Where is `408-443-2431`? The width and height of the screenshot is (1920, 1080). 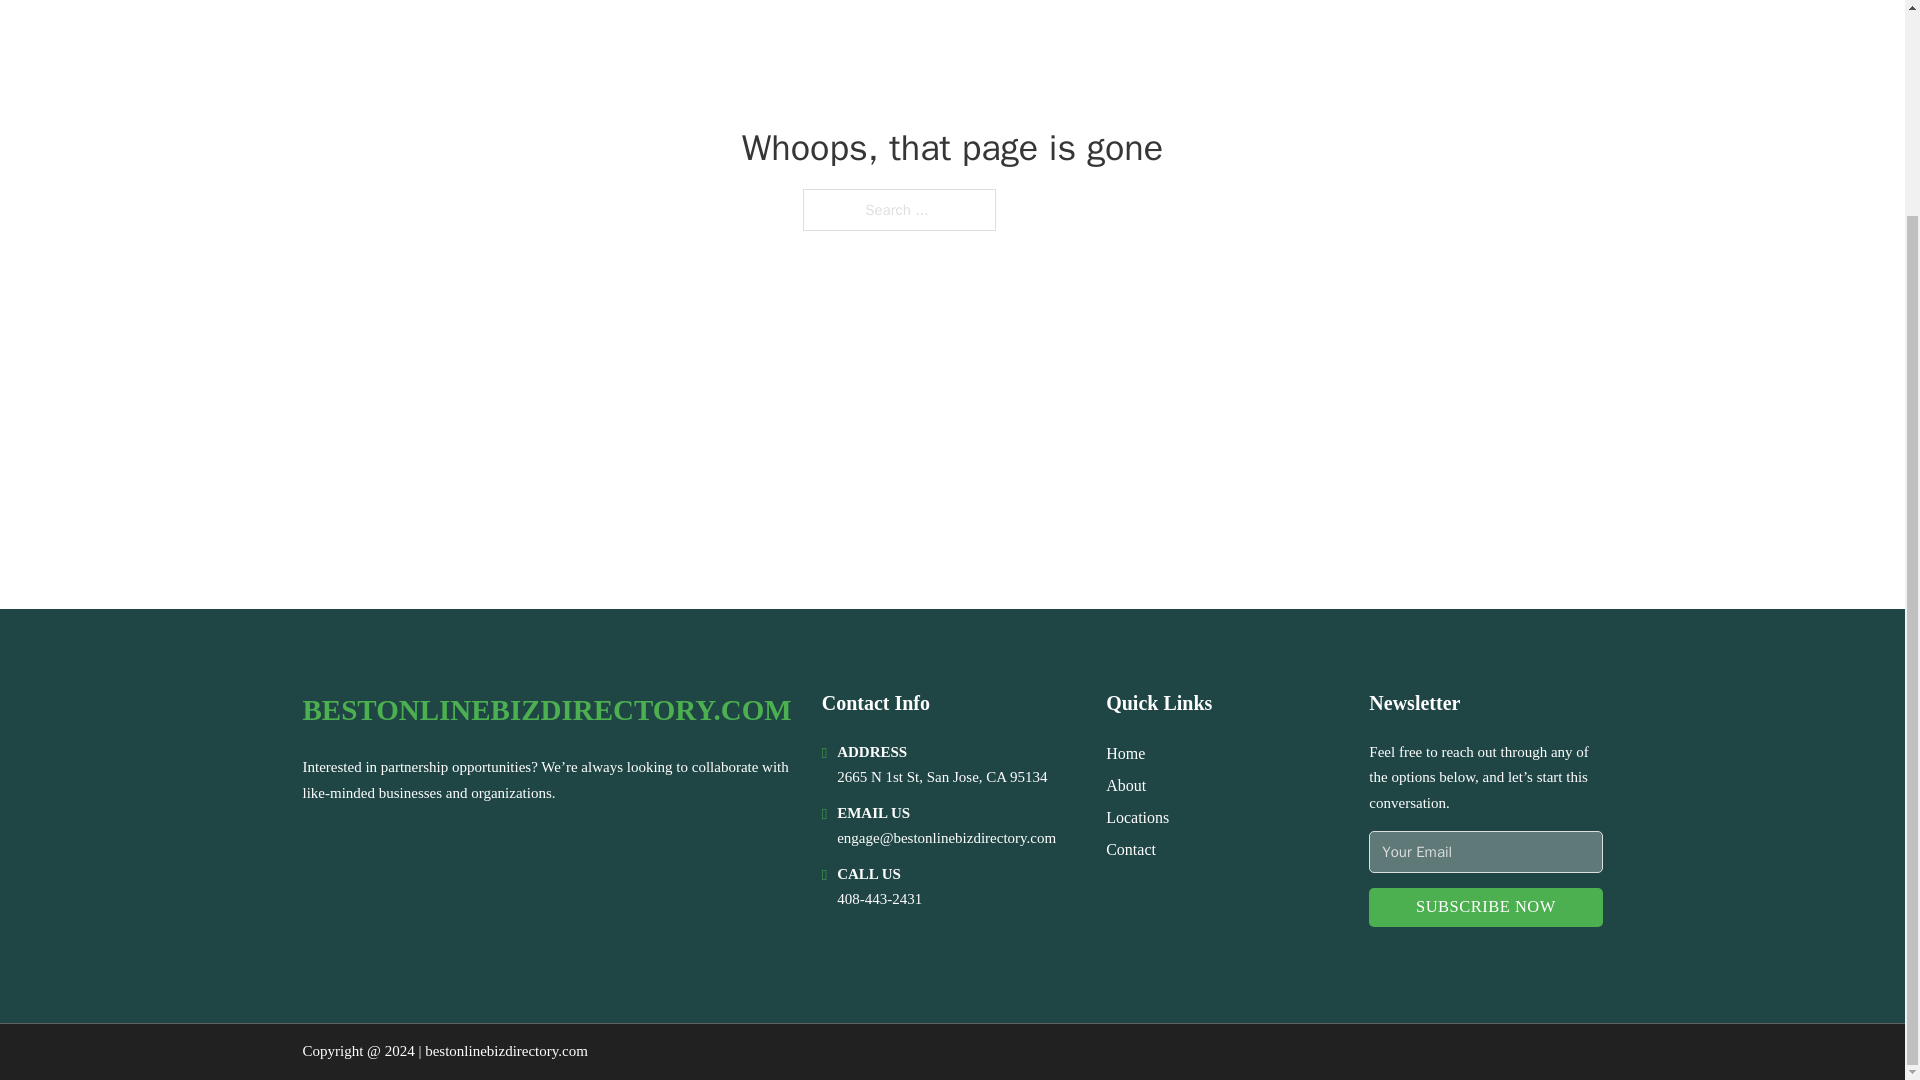 408-443-2431 is located at coordinates (879, 899).